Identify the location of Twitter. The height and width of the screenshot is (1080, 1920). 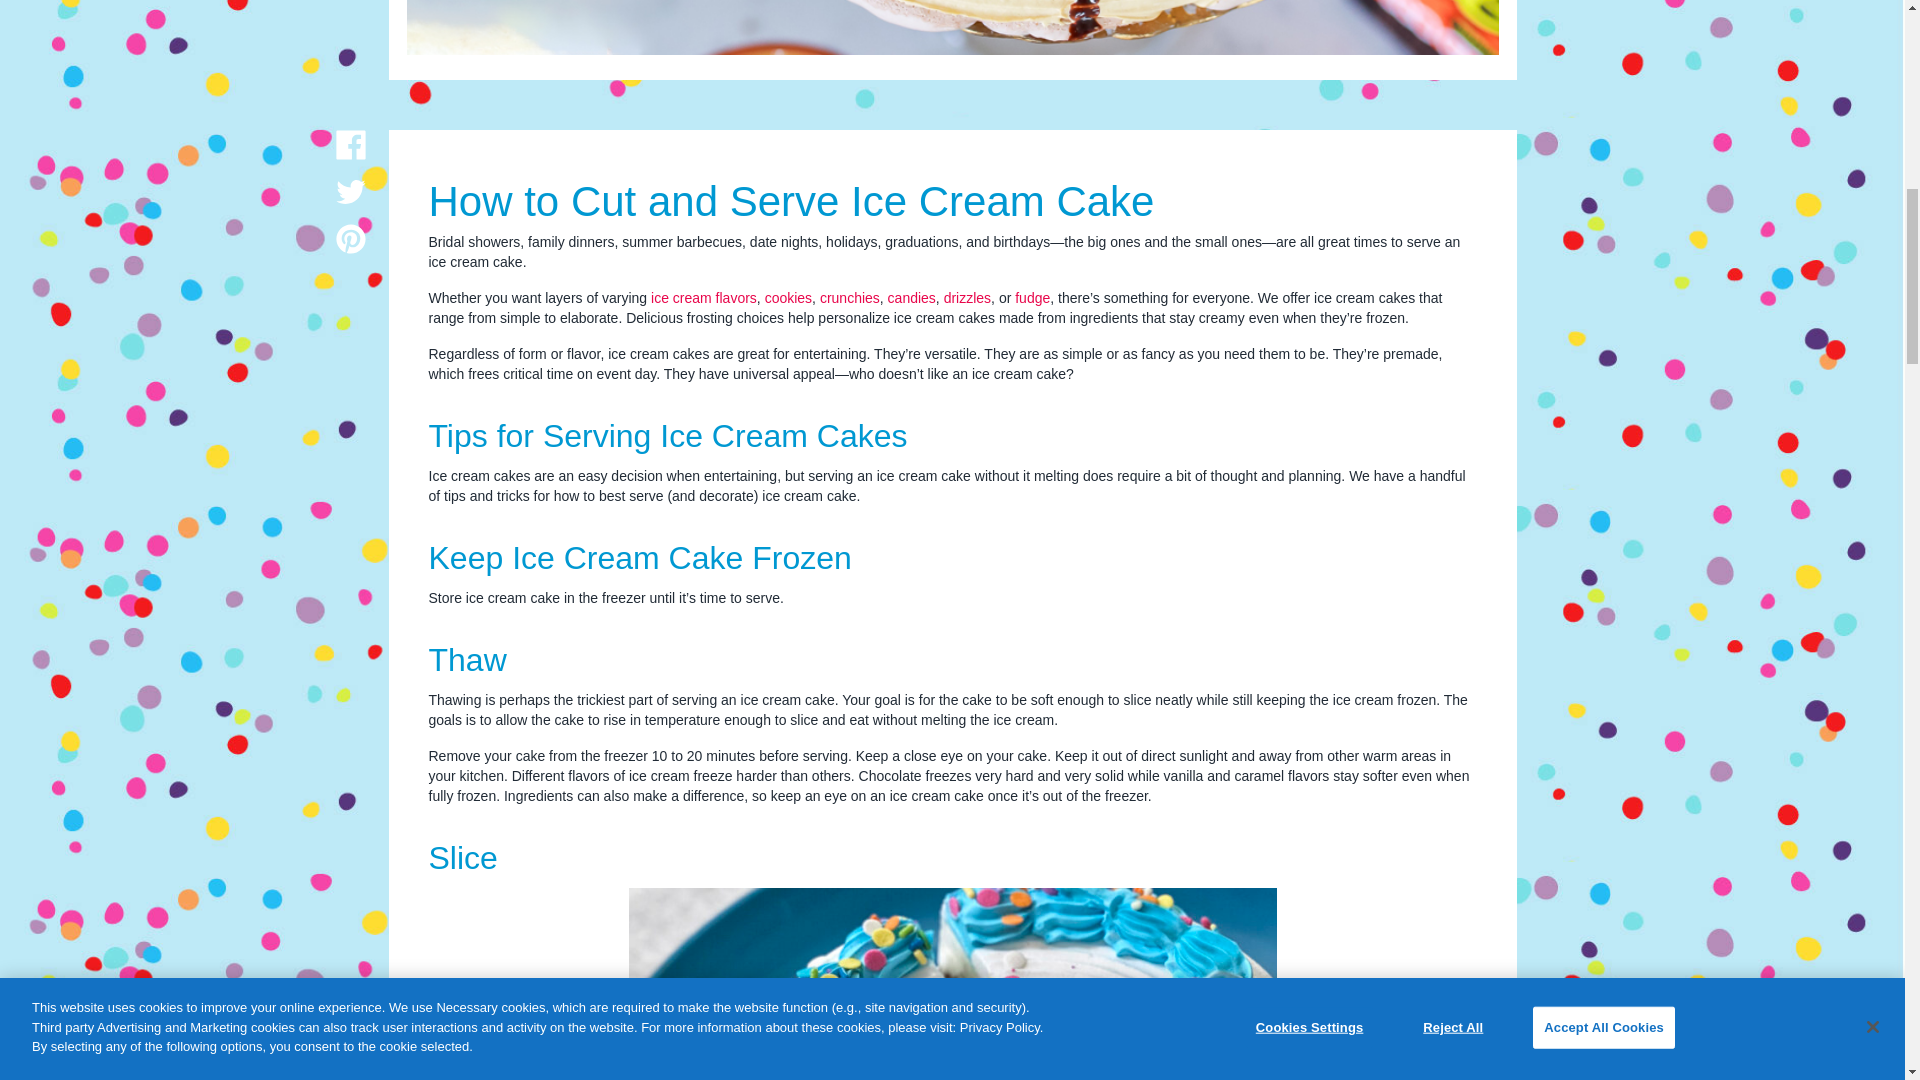
(351, 192).